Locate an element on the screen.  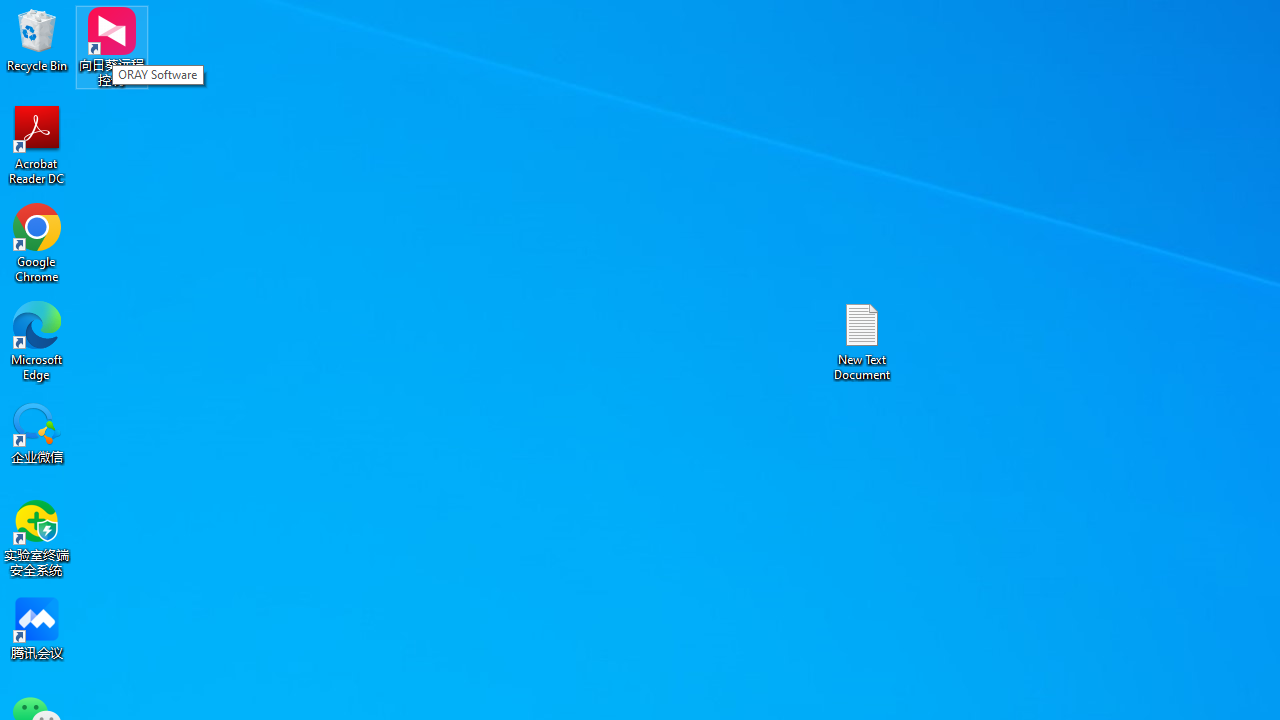
Microsoft Edge is located at coordinates (37, 340).